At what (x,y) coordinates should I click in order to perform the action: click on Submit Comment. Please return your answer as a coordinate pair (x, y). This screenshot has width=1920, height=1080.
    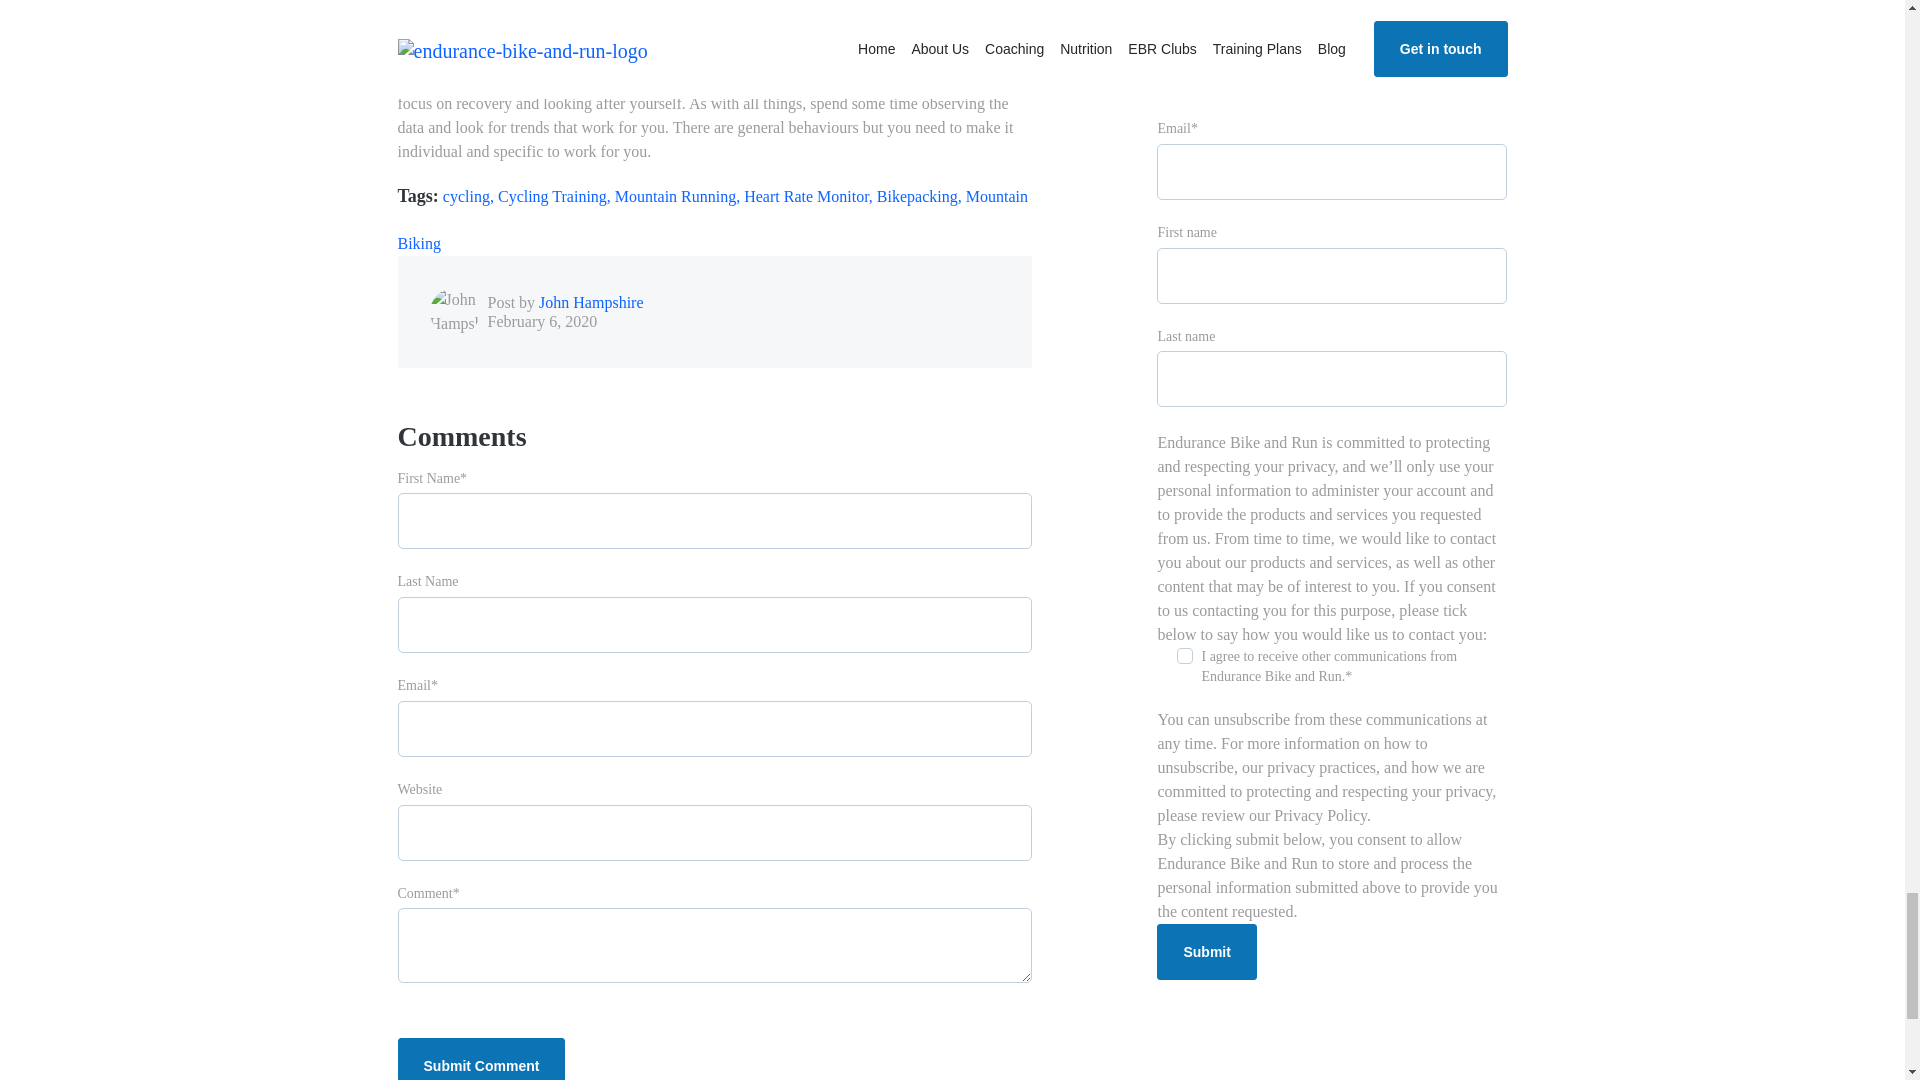
    Looking at the image, I should click on (482, 1058).